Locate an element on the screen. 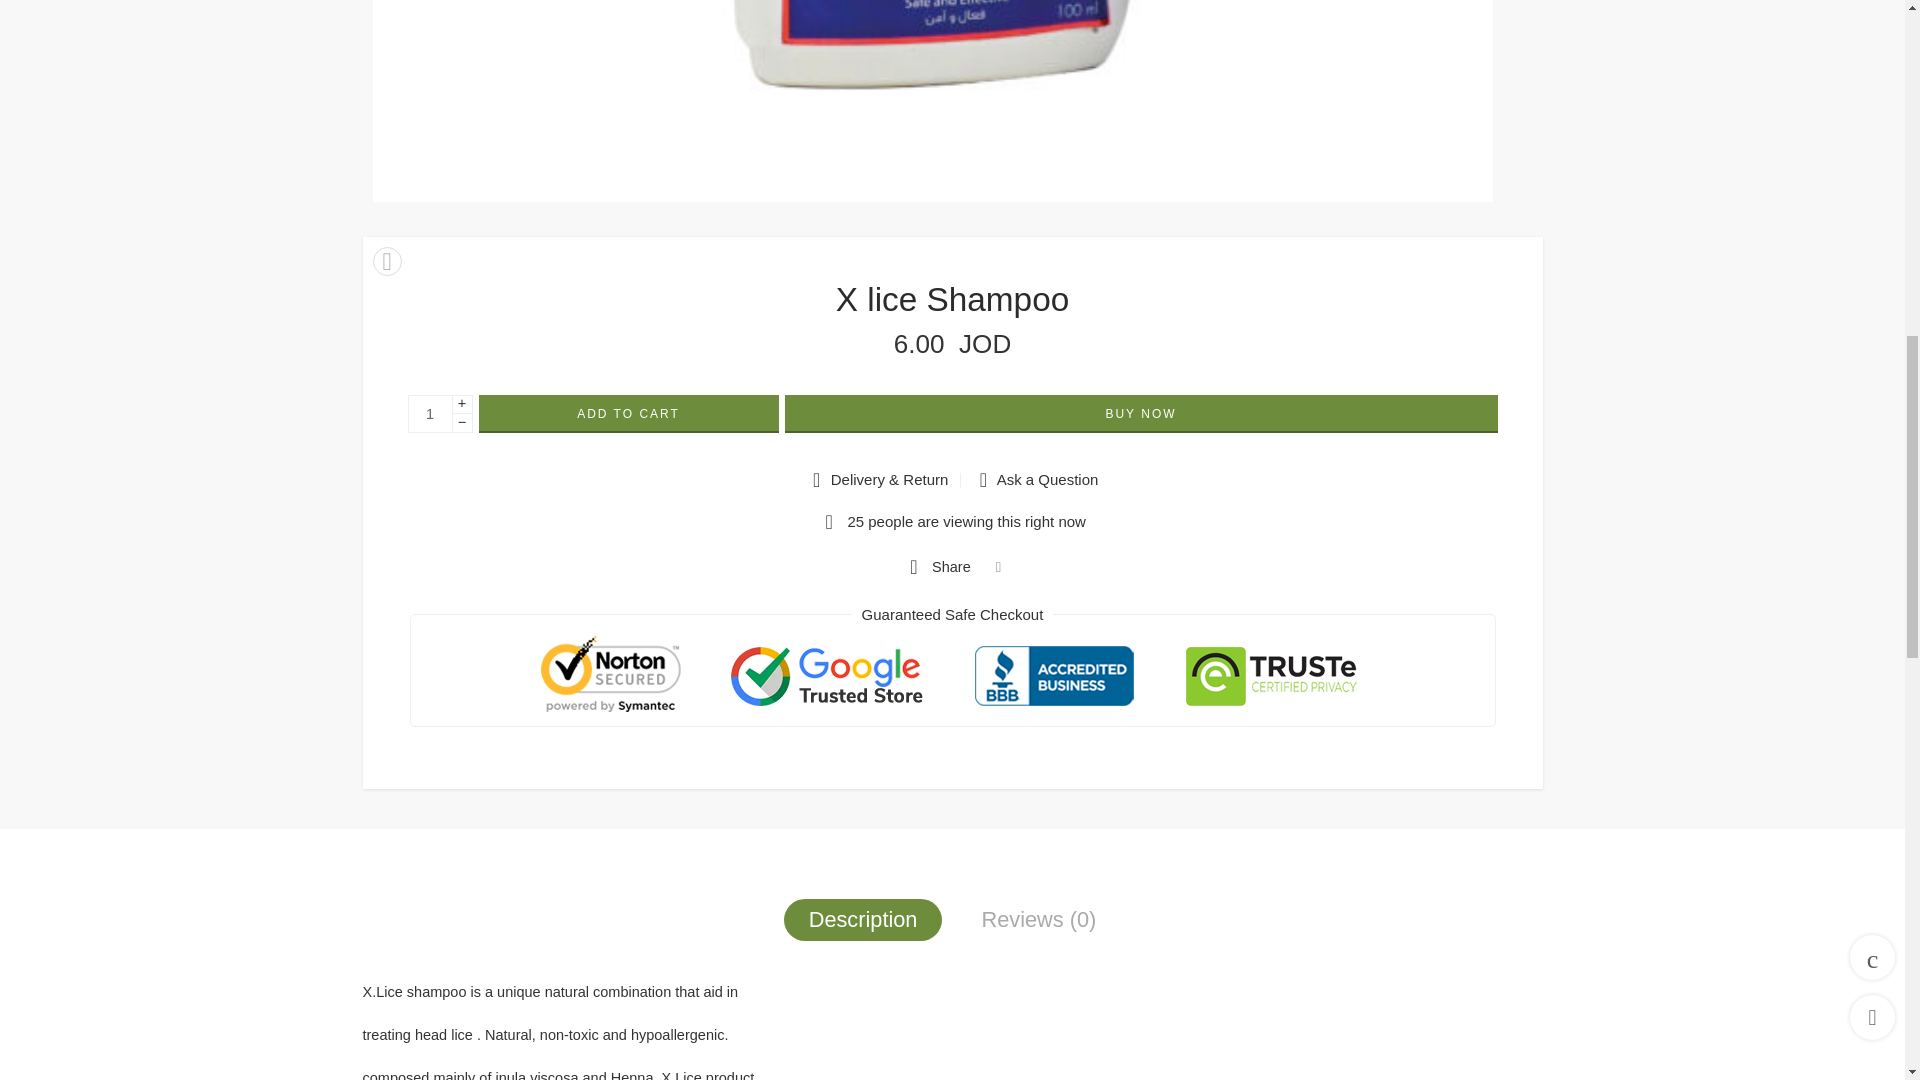 The image size is (1920, 1080). ADD TO CART is located at coordinates (628, 414).